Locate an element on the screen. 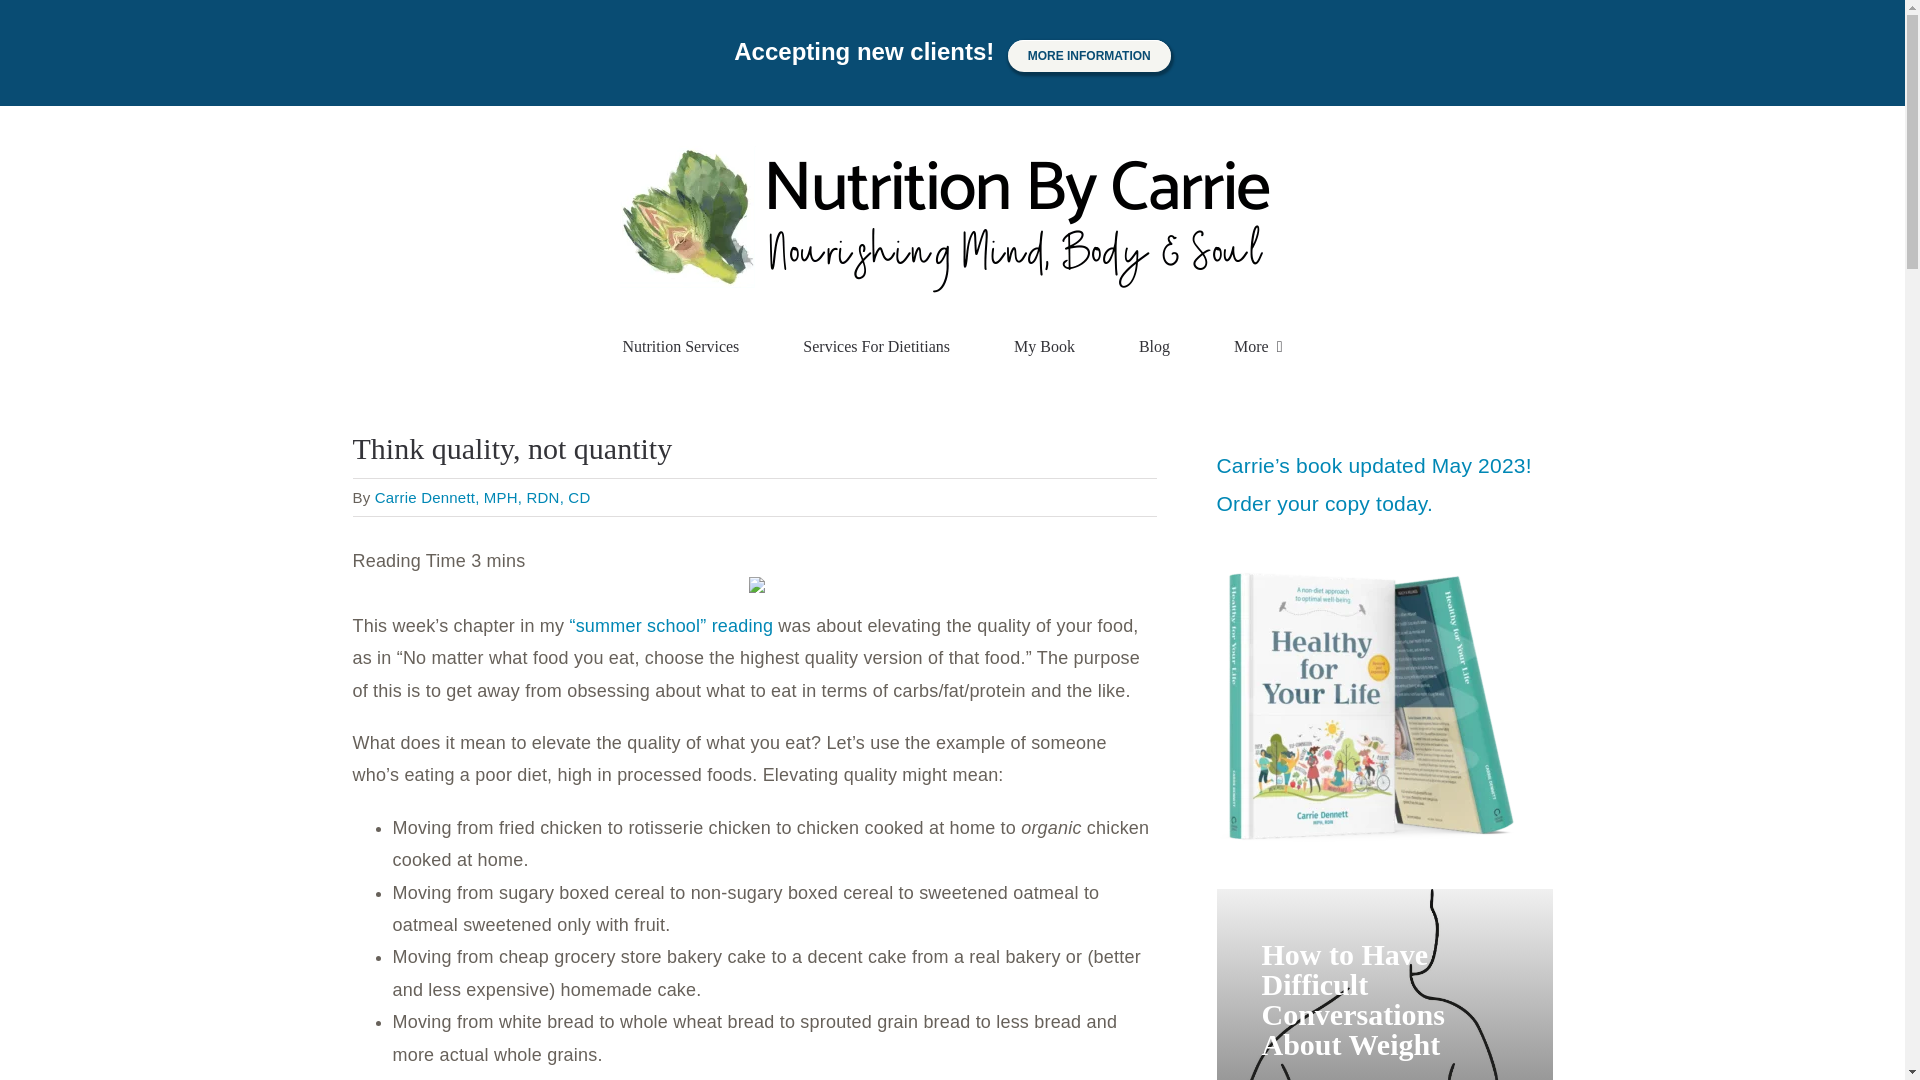 This screenshot has width=1920, height=1080. My Book is located at coordinates (1044, 347).